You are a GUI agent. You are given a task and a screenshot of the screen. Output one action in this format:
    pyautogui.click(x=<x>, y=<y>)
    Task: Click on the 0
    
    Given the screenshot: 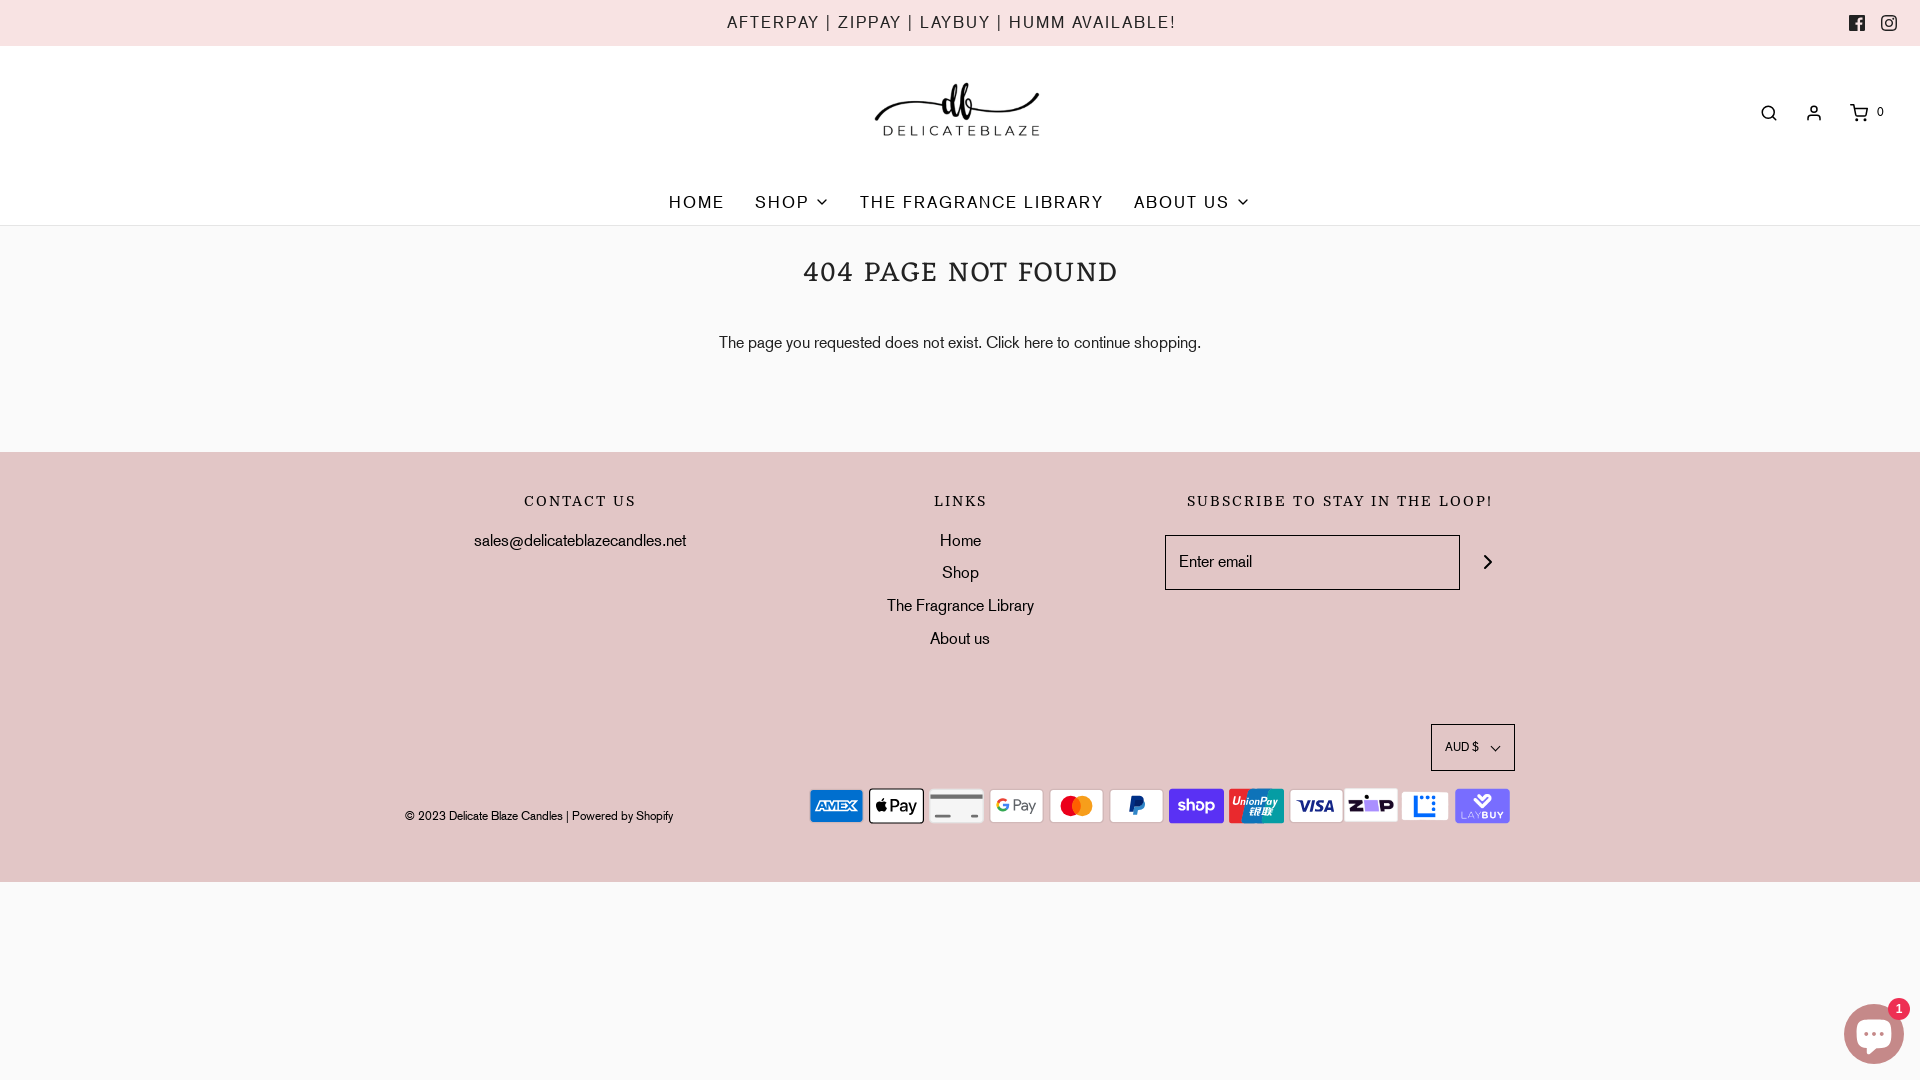 What is the action you would take?
    pyautogui.click(x=1866, y=112)
    